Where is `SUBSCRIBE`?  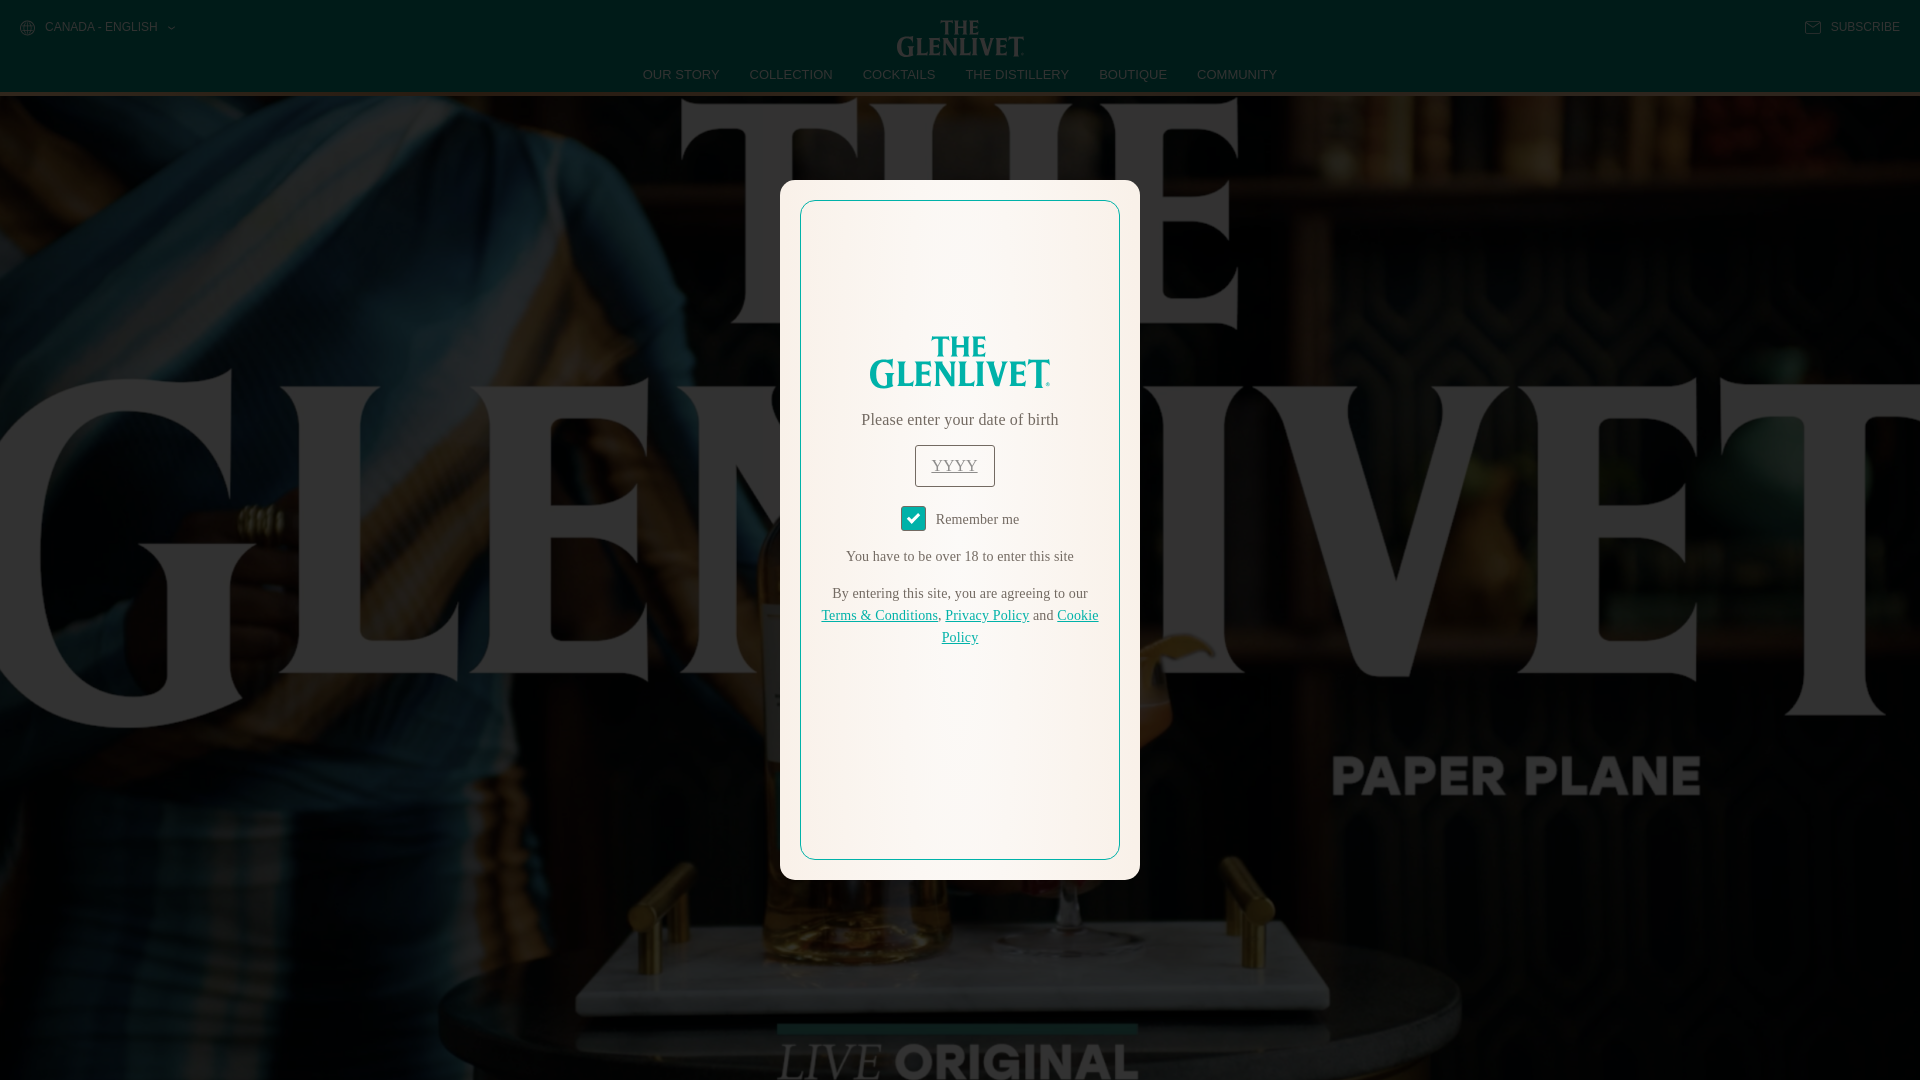
SUBSCRIBE is located at coordinates (1852, 27).